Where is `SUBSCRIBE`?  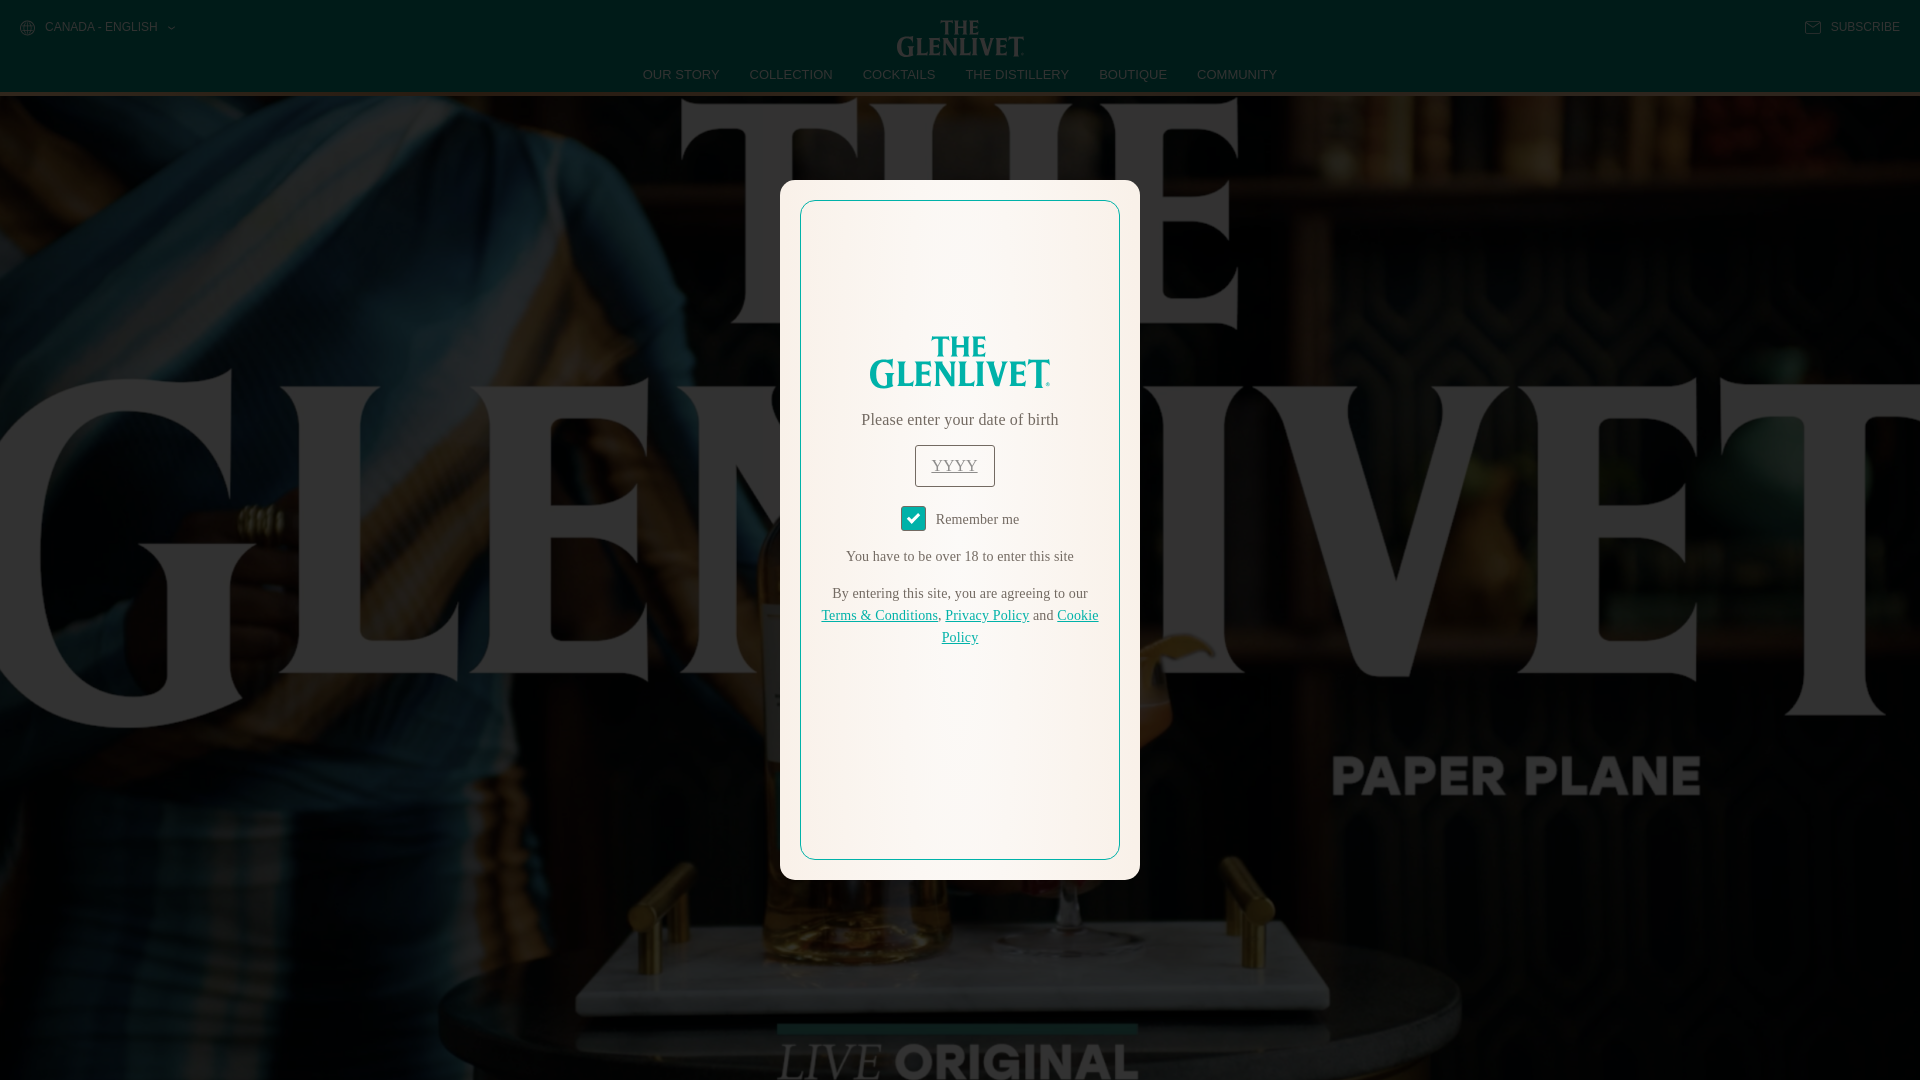
SUBSCRIBE is located at coordinates (1852, 27).